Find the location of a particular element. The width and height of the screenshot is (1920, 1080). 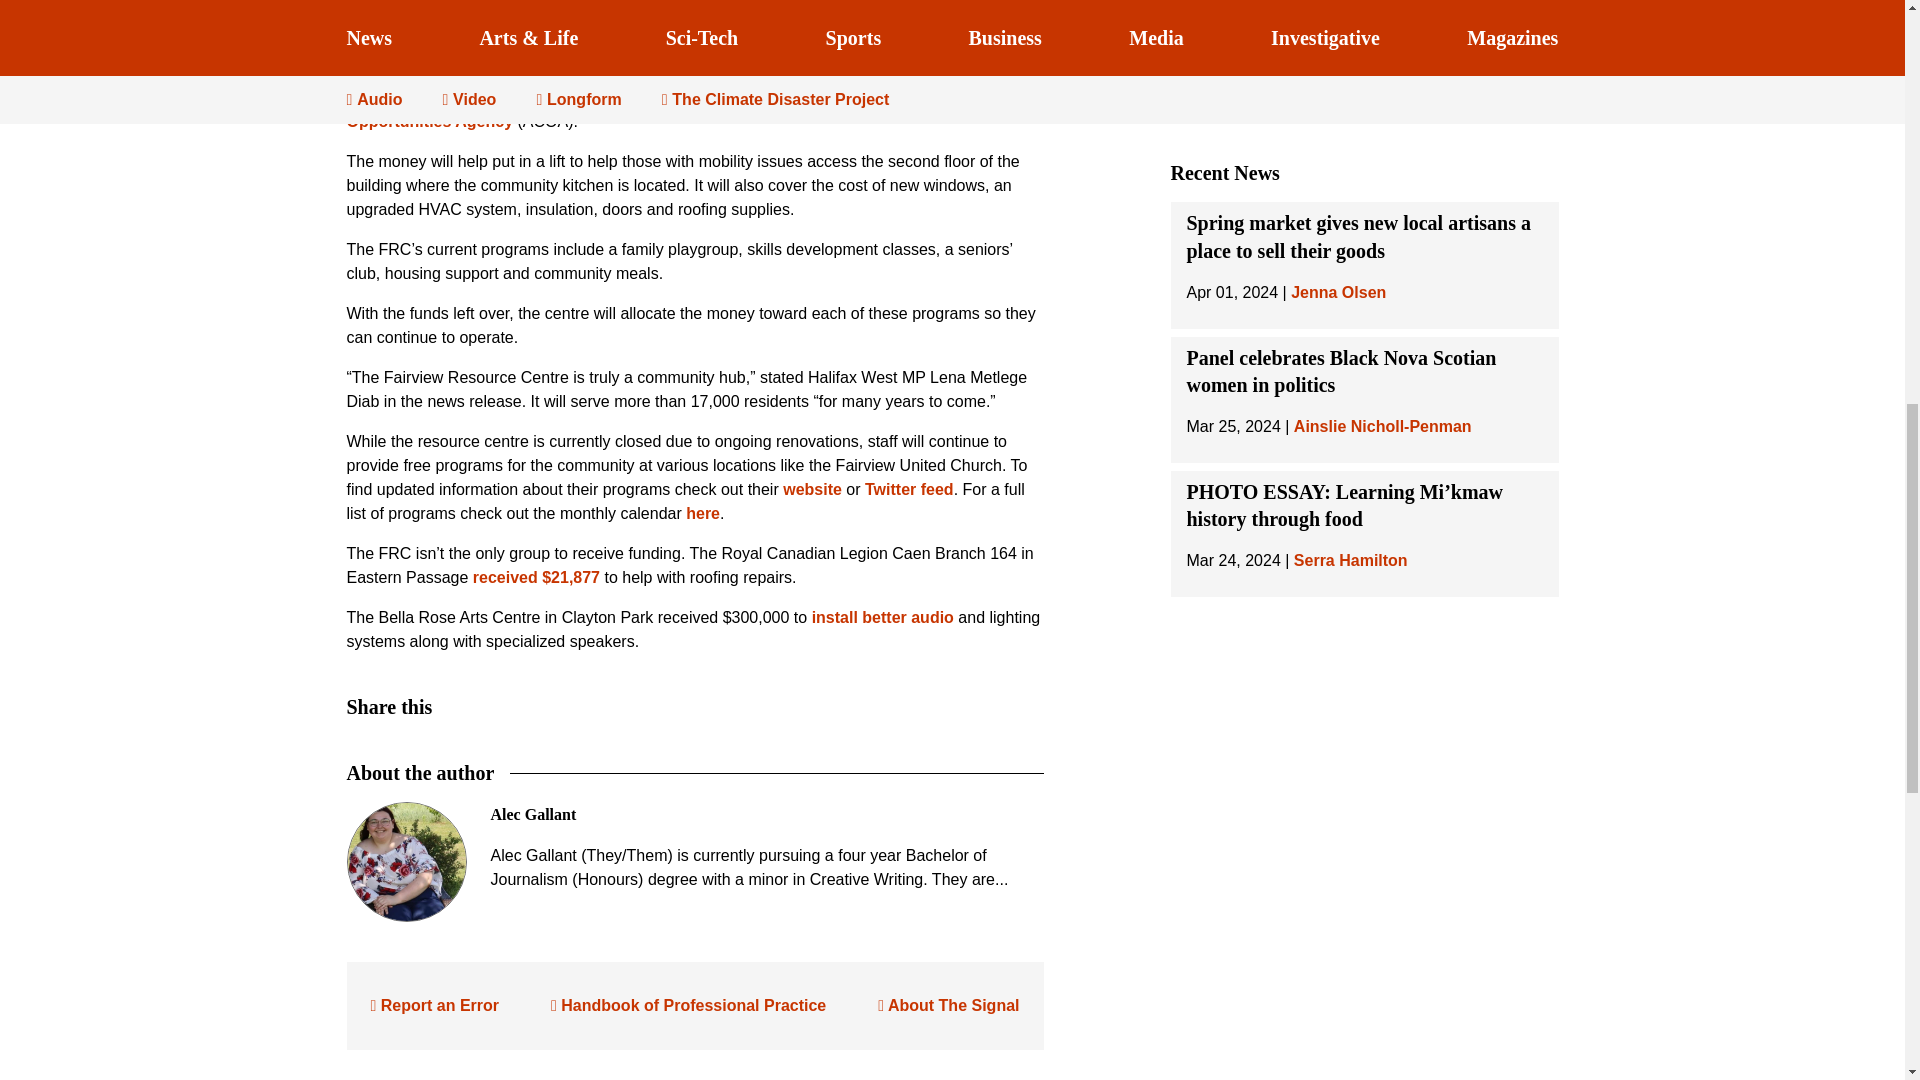

Twitter feed is located at coordinates (910, 488).